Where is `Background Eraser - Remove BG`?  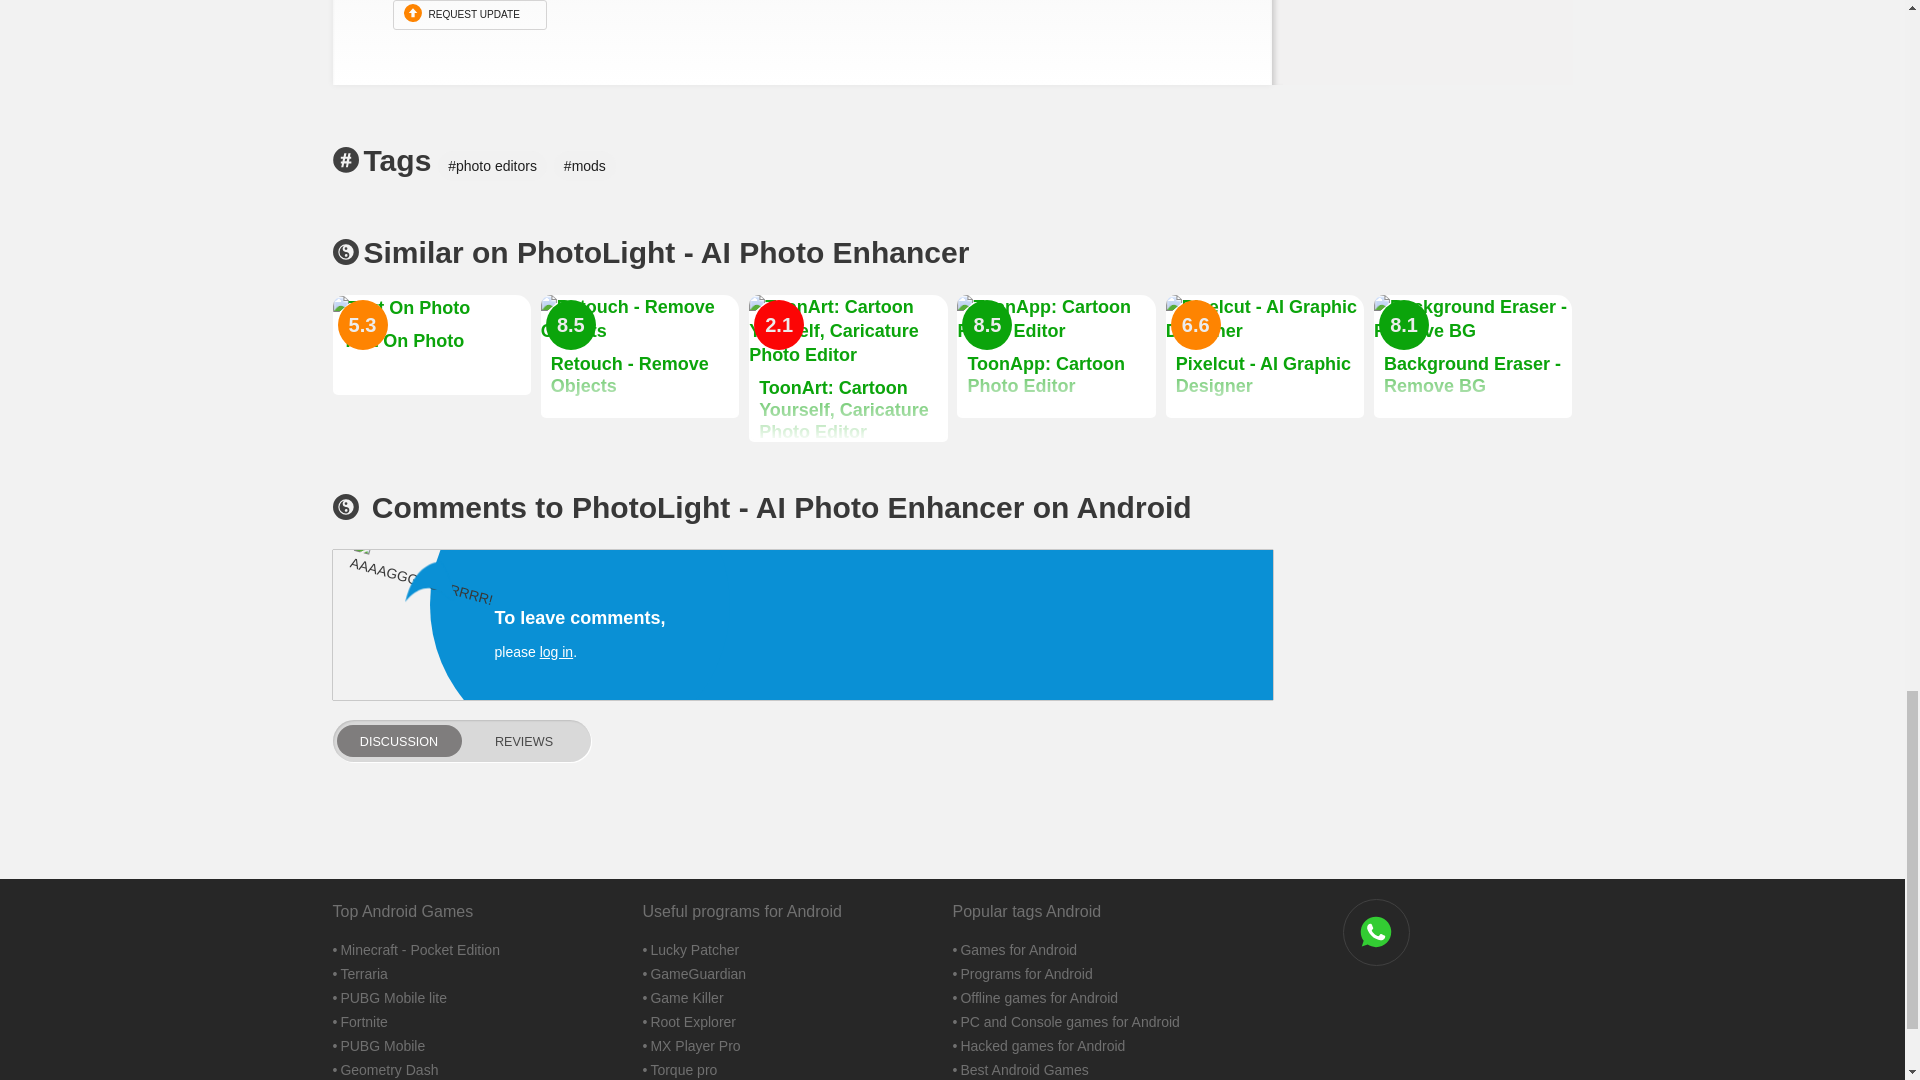
Background Eraser - Remove BG is located at coordinates (1473, 356).